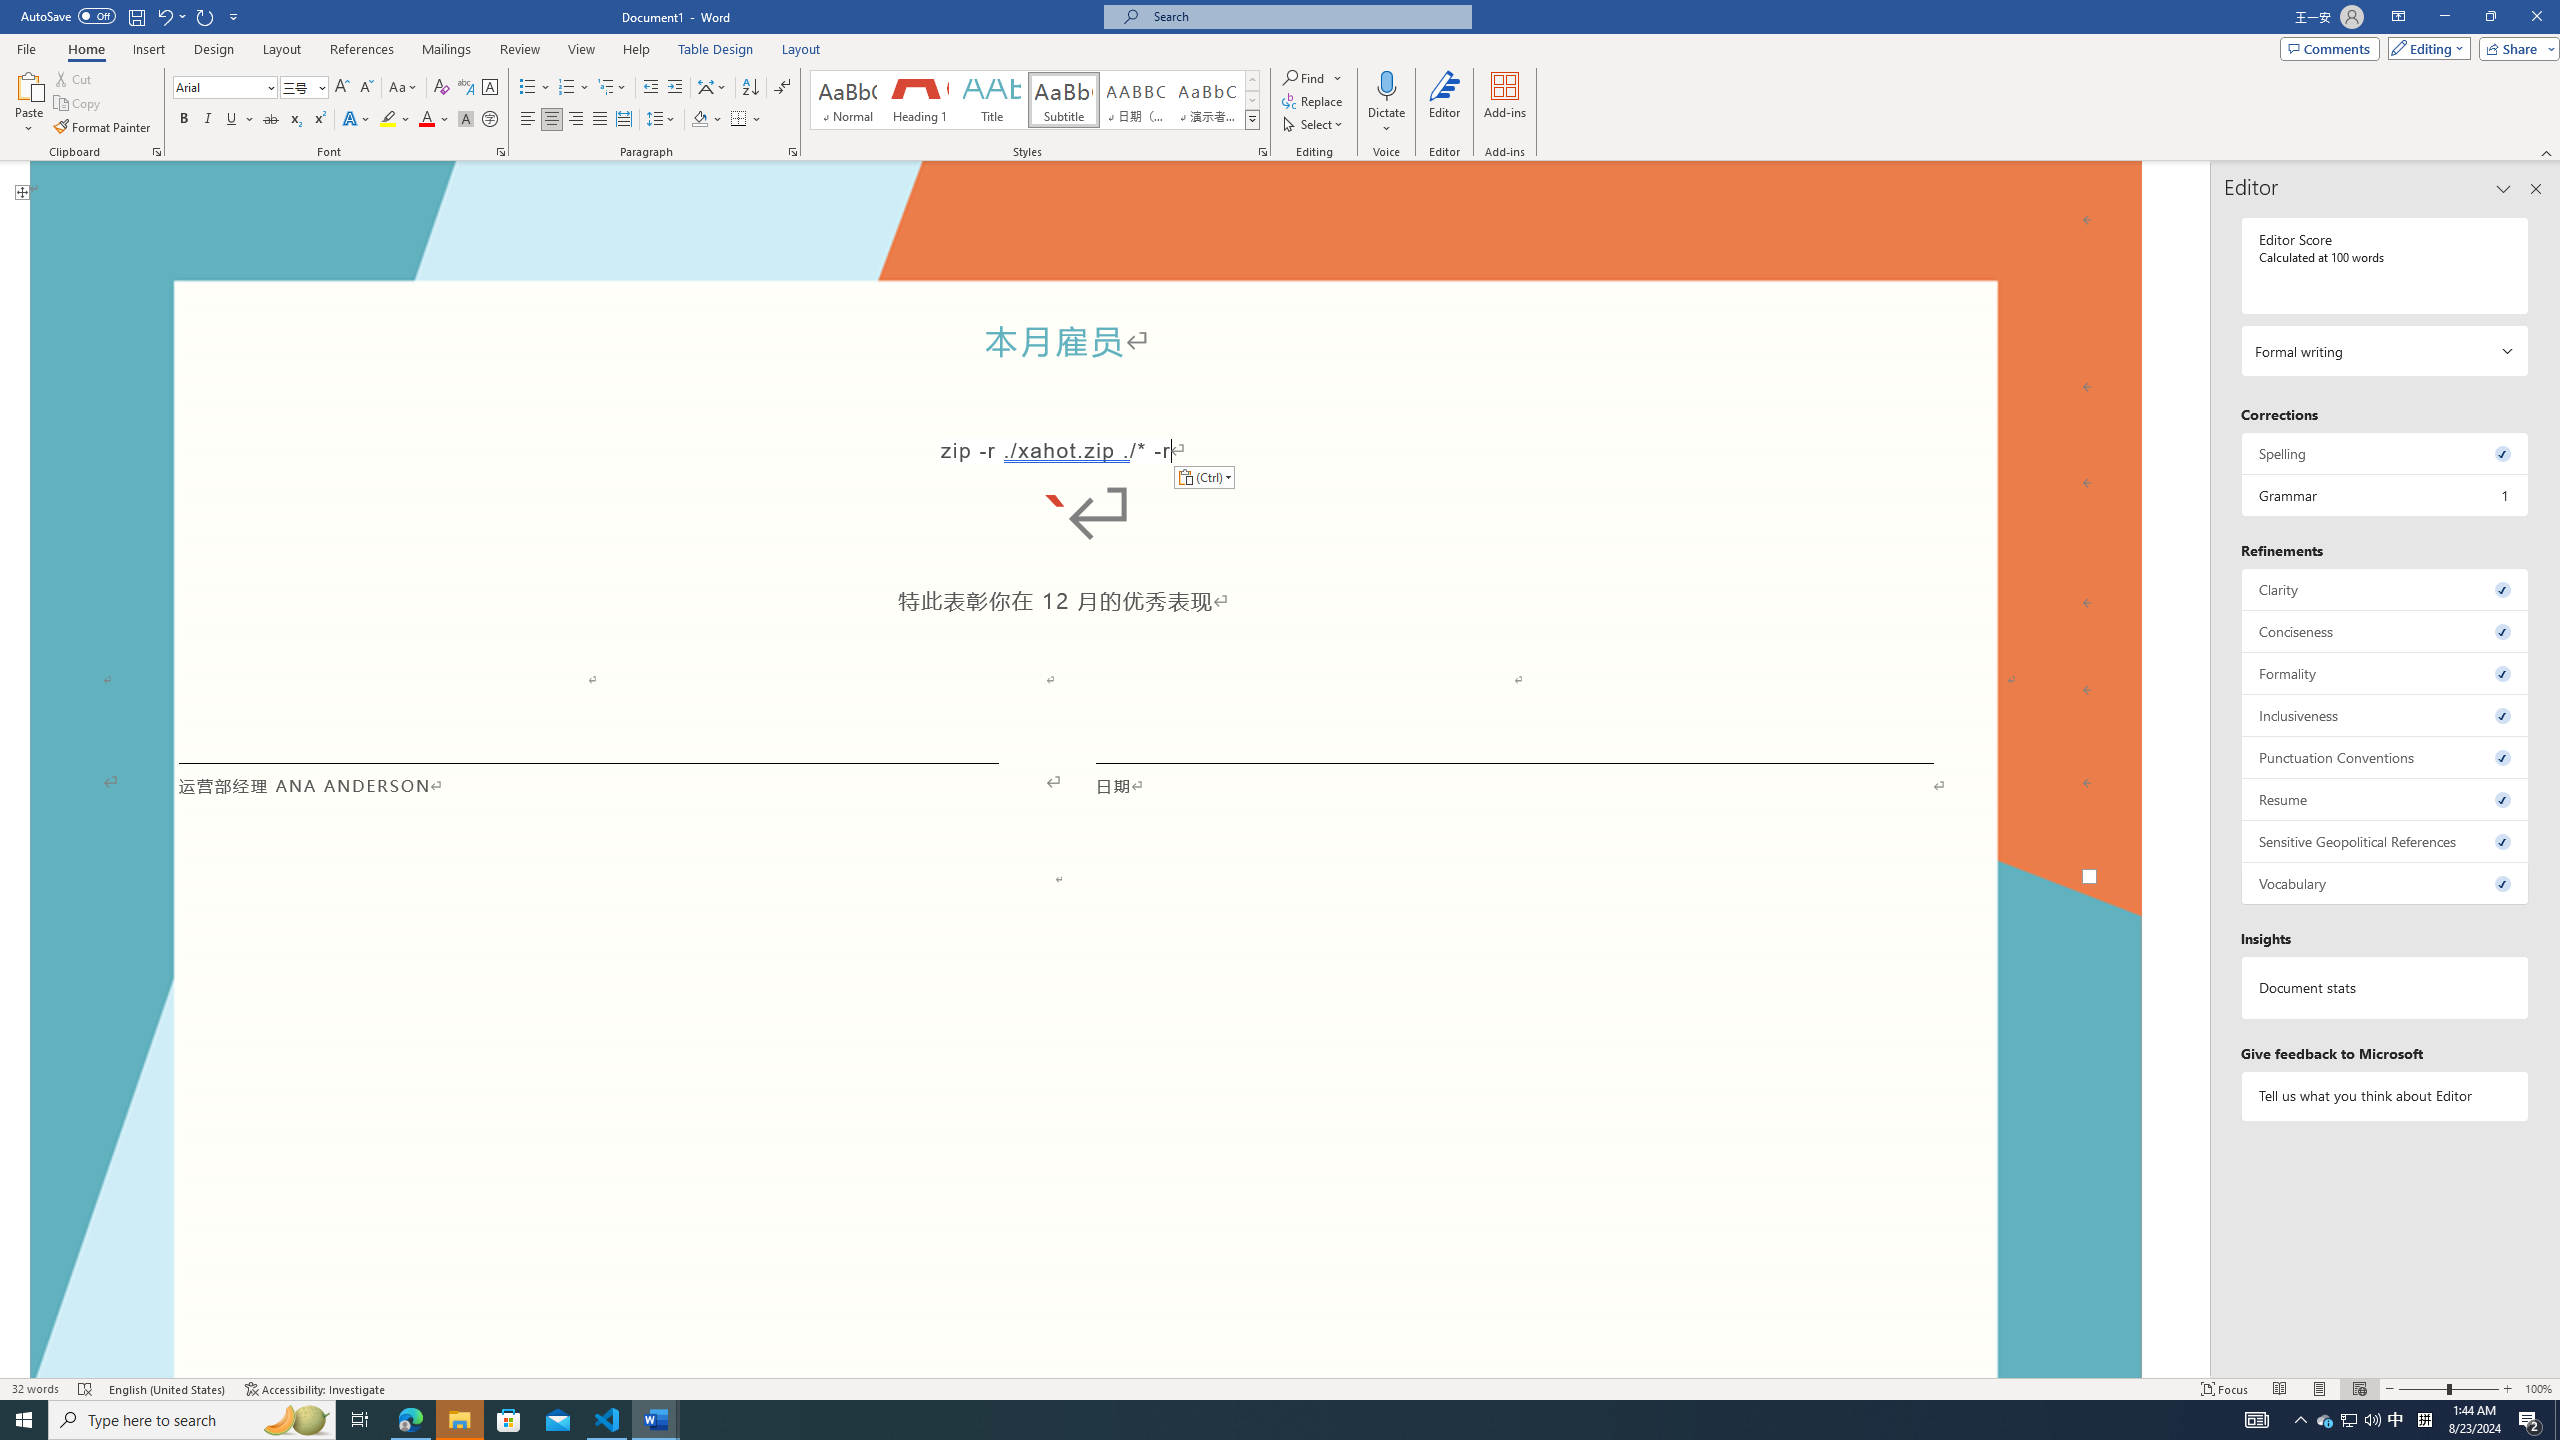  What do you see at coordinates (36, 1389) in the screenshot?
I see `Word Count 32 words` at bounding box center [36, 1389].